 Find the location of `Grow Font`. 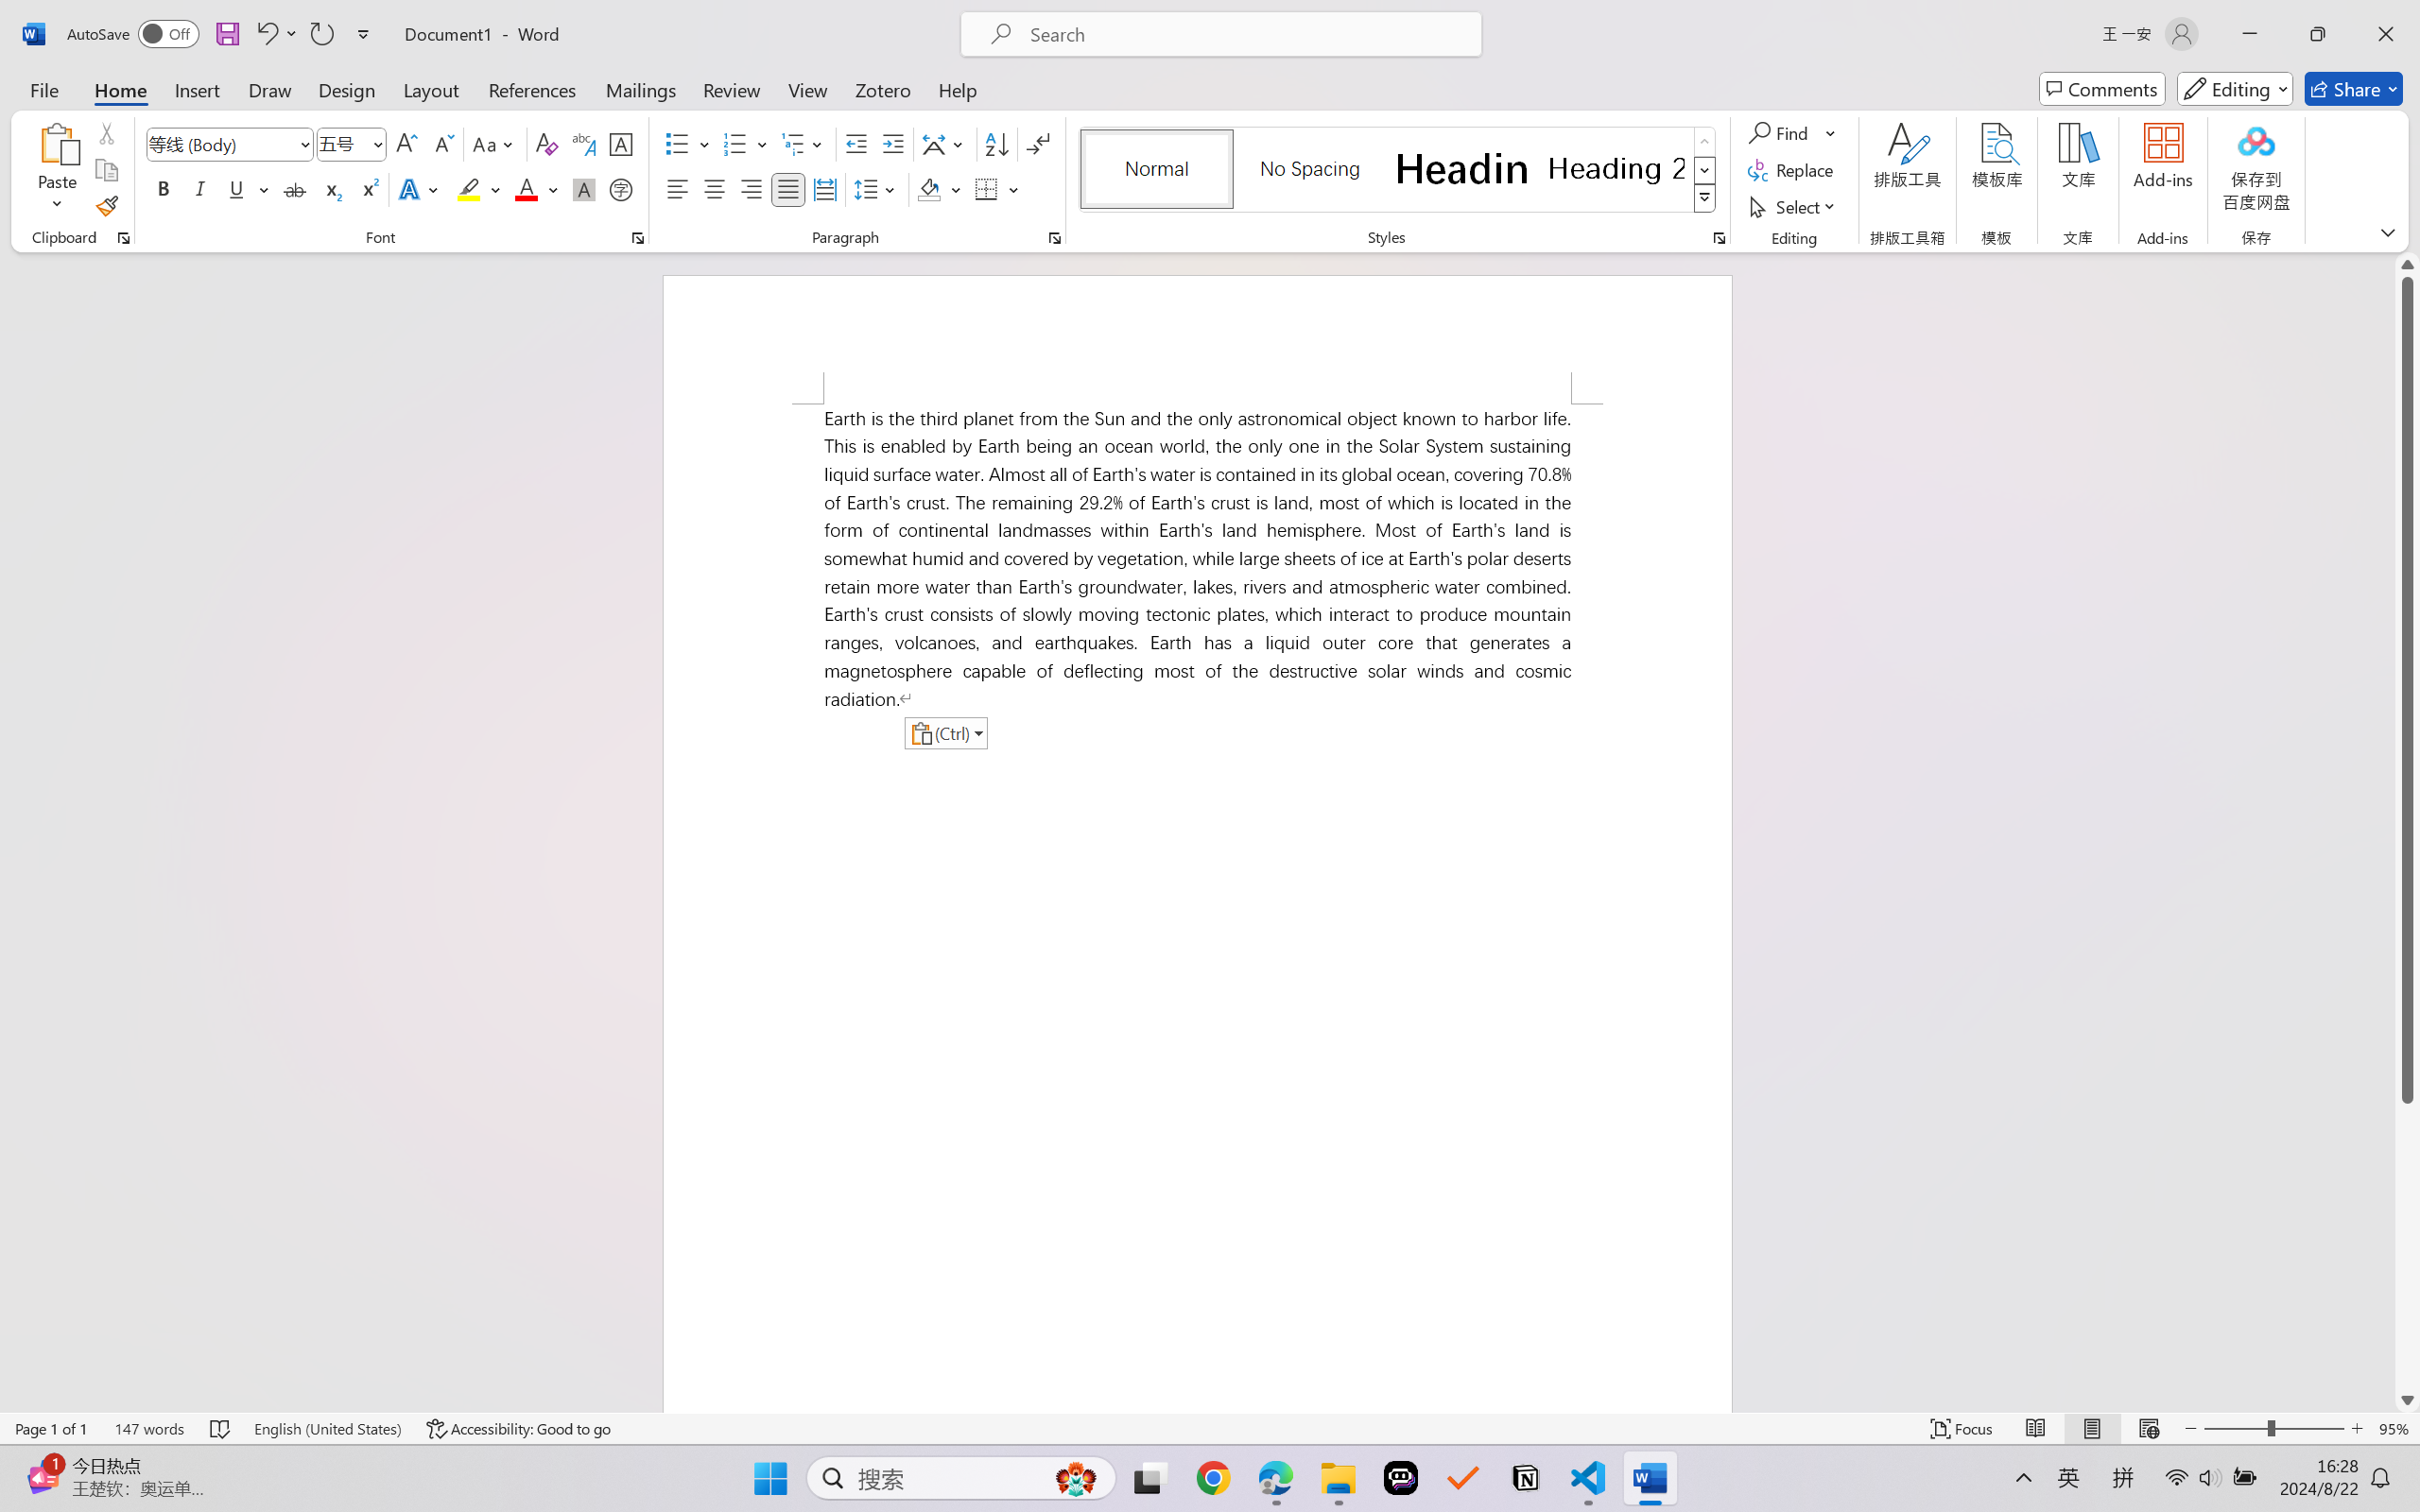

Grow Font is located at coordinates (406, 144).